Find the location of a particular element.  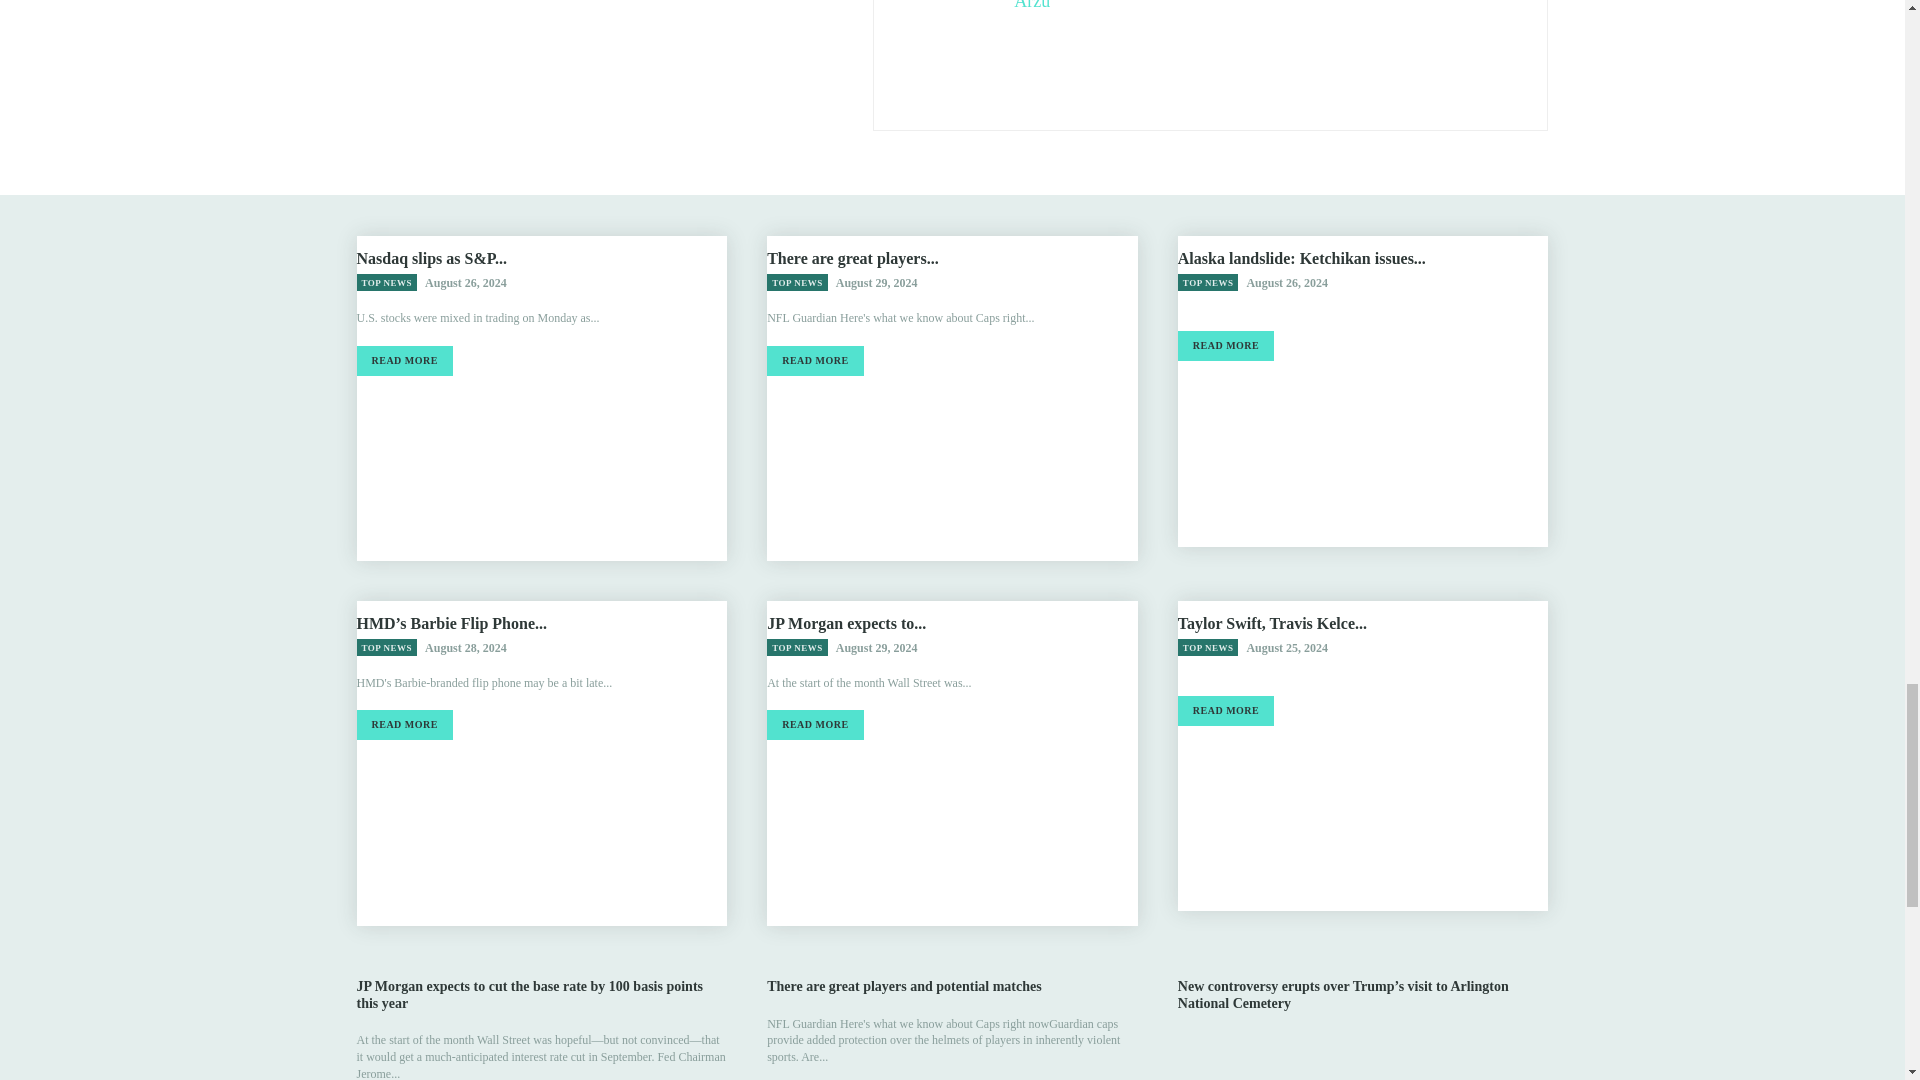

JP Morgan expects to... is located at coordinates (846, 622).